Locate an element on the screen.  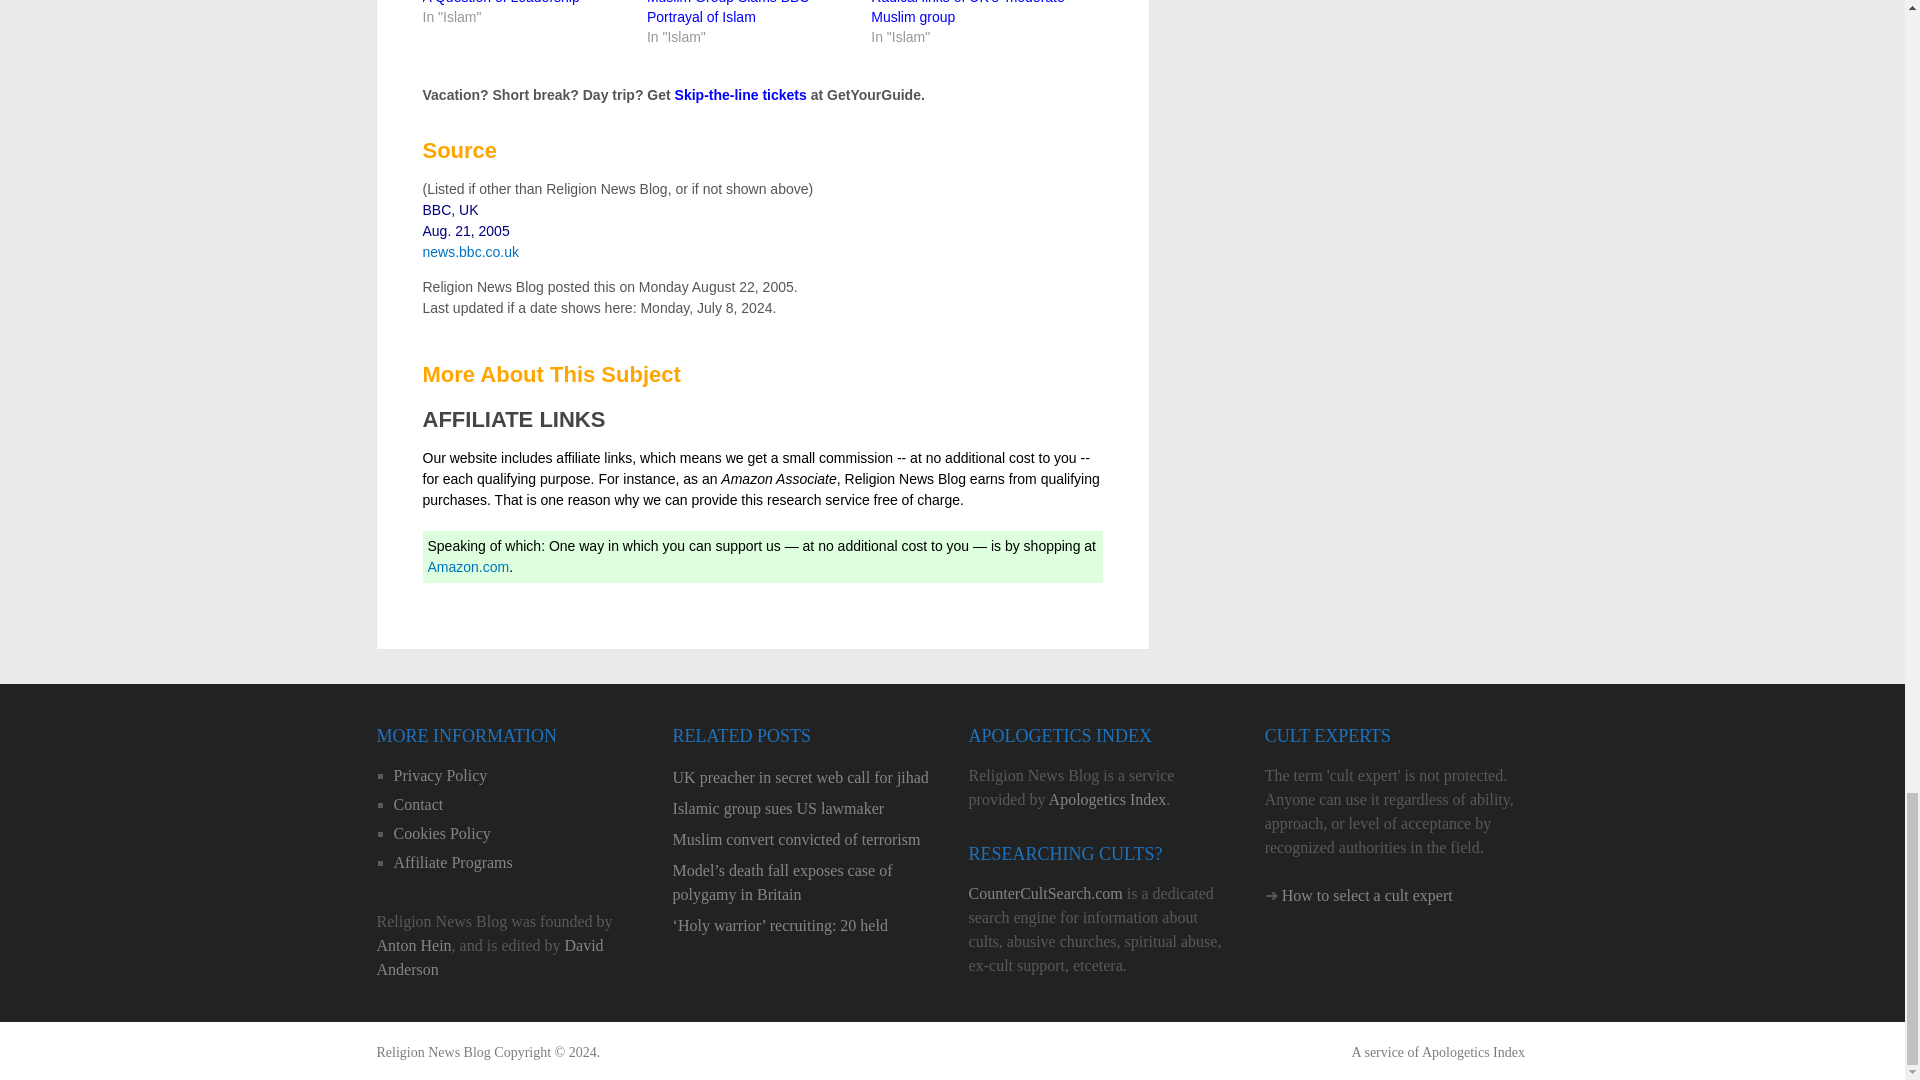
news.bbc.co.uk is located at coordinates (470, 252).